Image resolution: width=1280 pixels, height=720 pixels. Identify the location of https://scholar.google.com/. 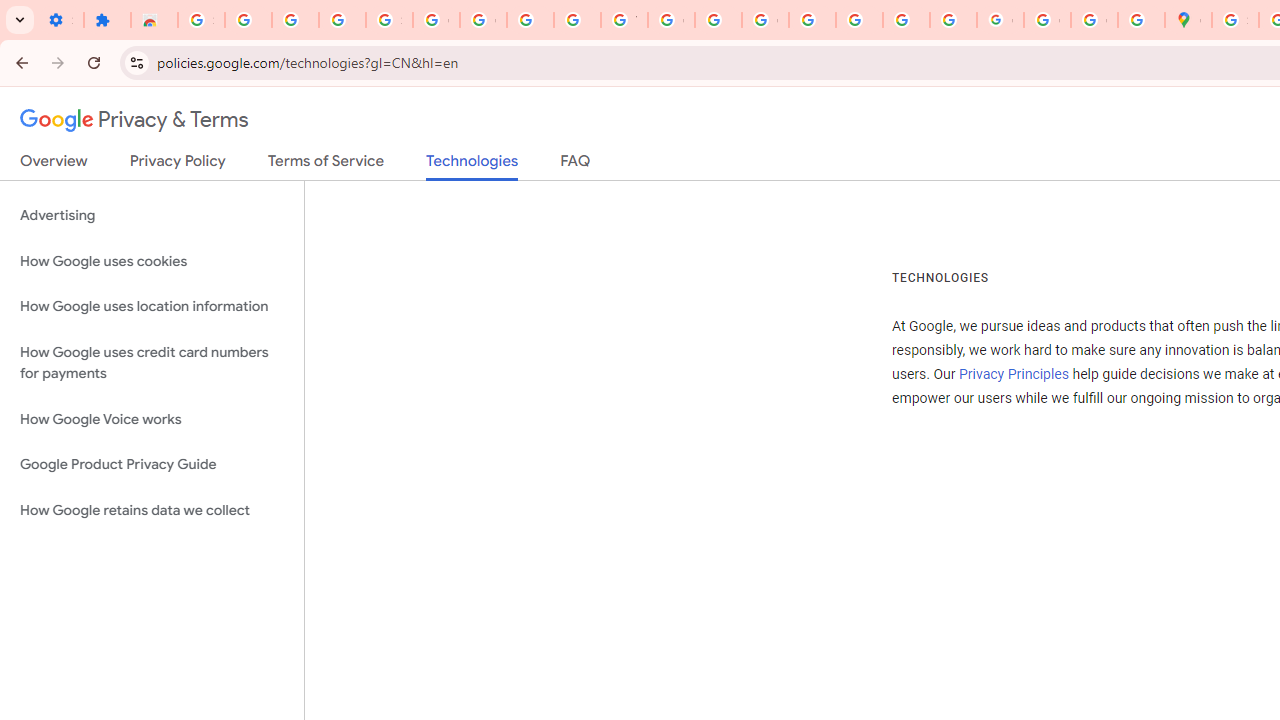
(718, 20).